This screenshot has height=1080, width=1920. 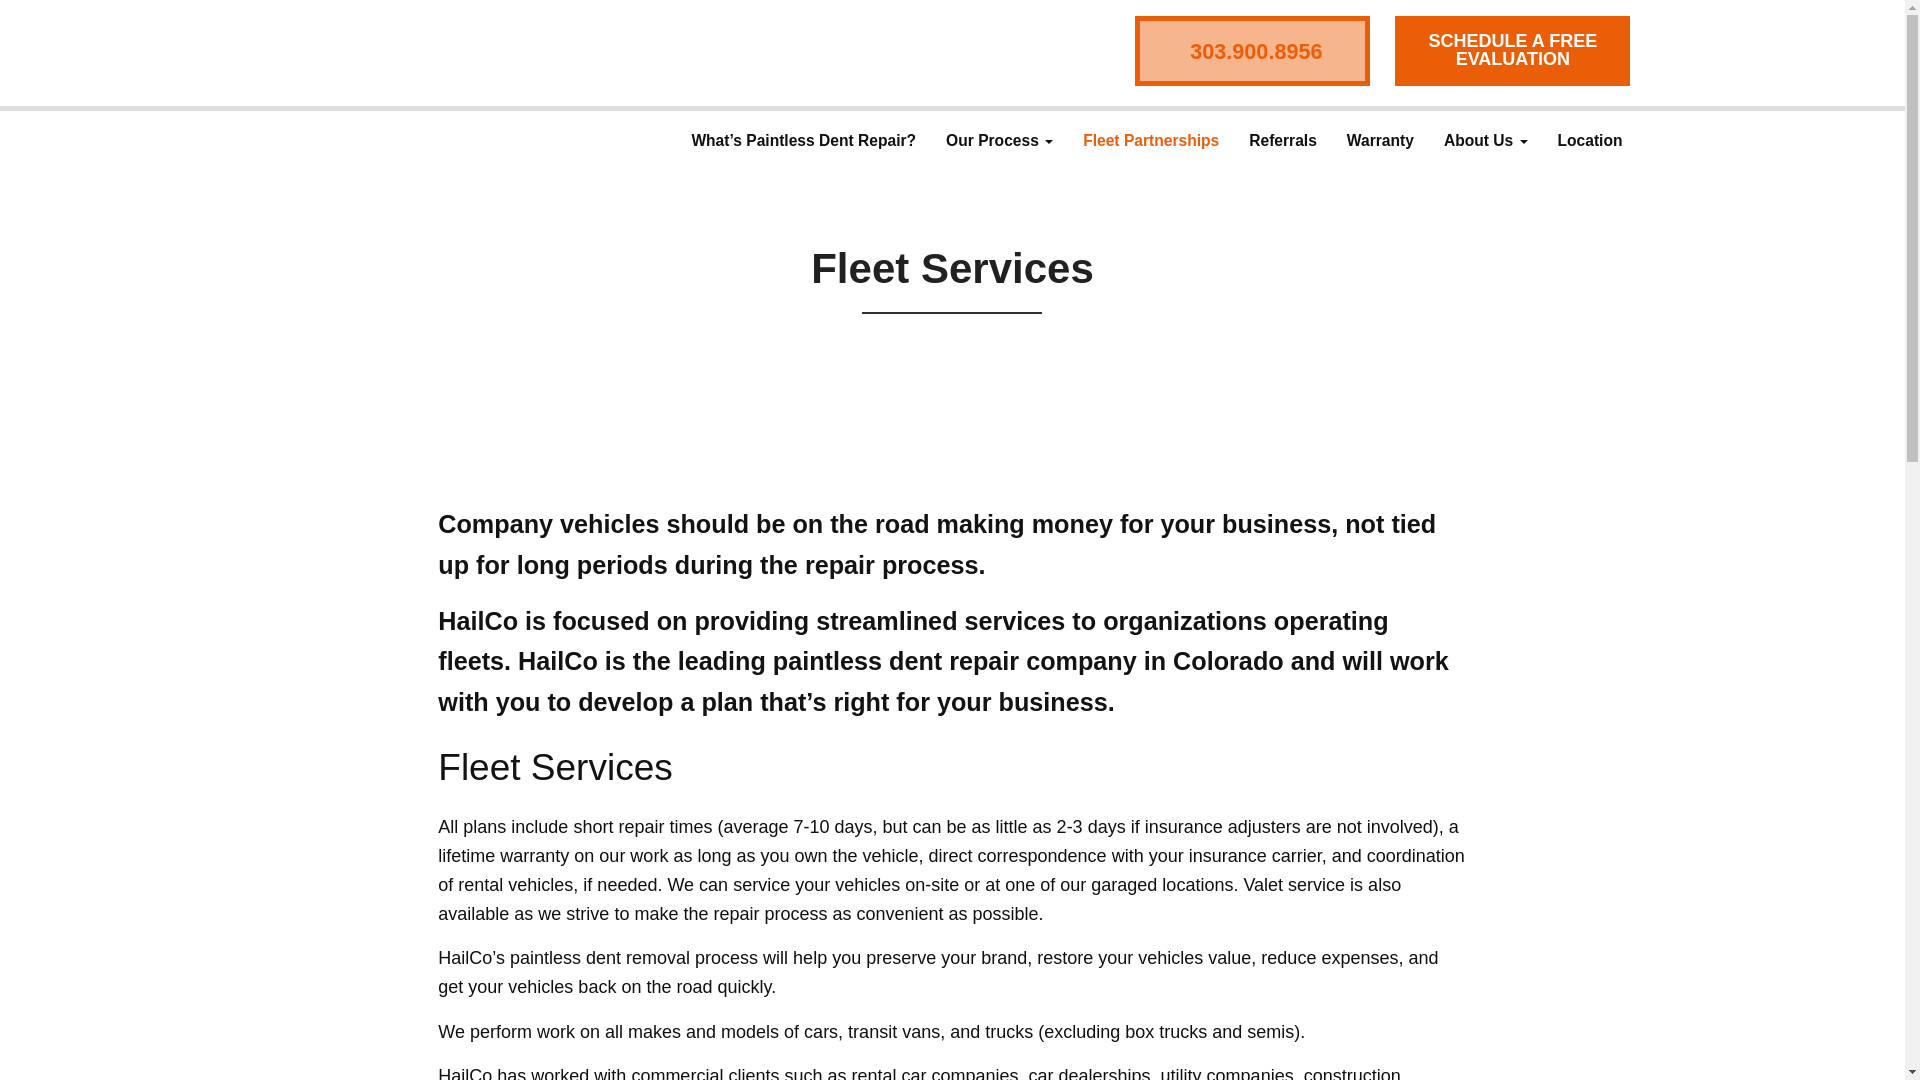 What do you see at coordinates (999, 140) in the screenshot?
I see `Our Process` at bounding box center [999, 140].